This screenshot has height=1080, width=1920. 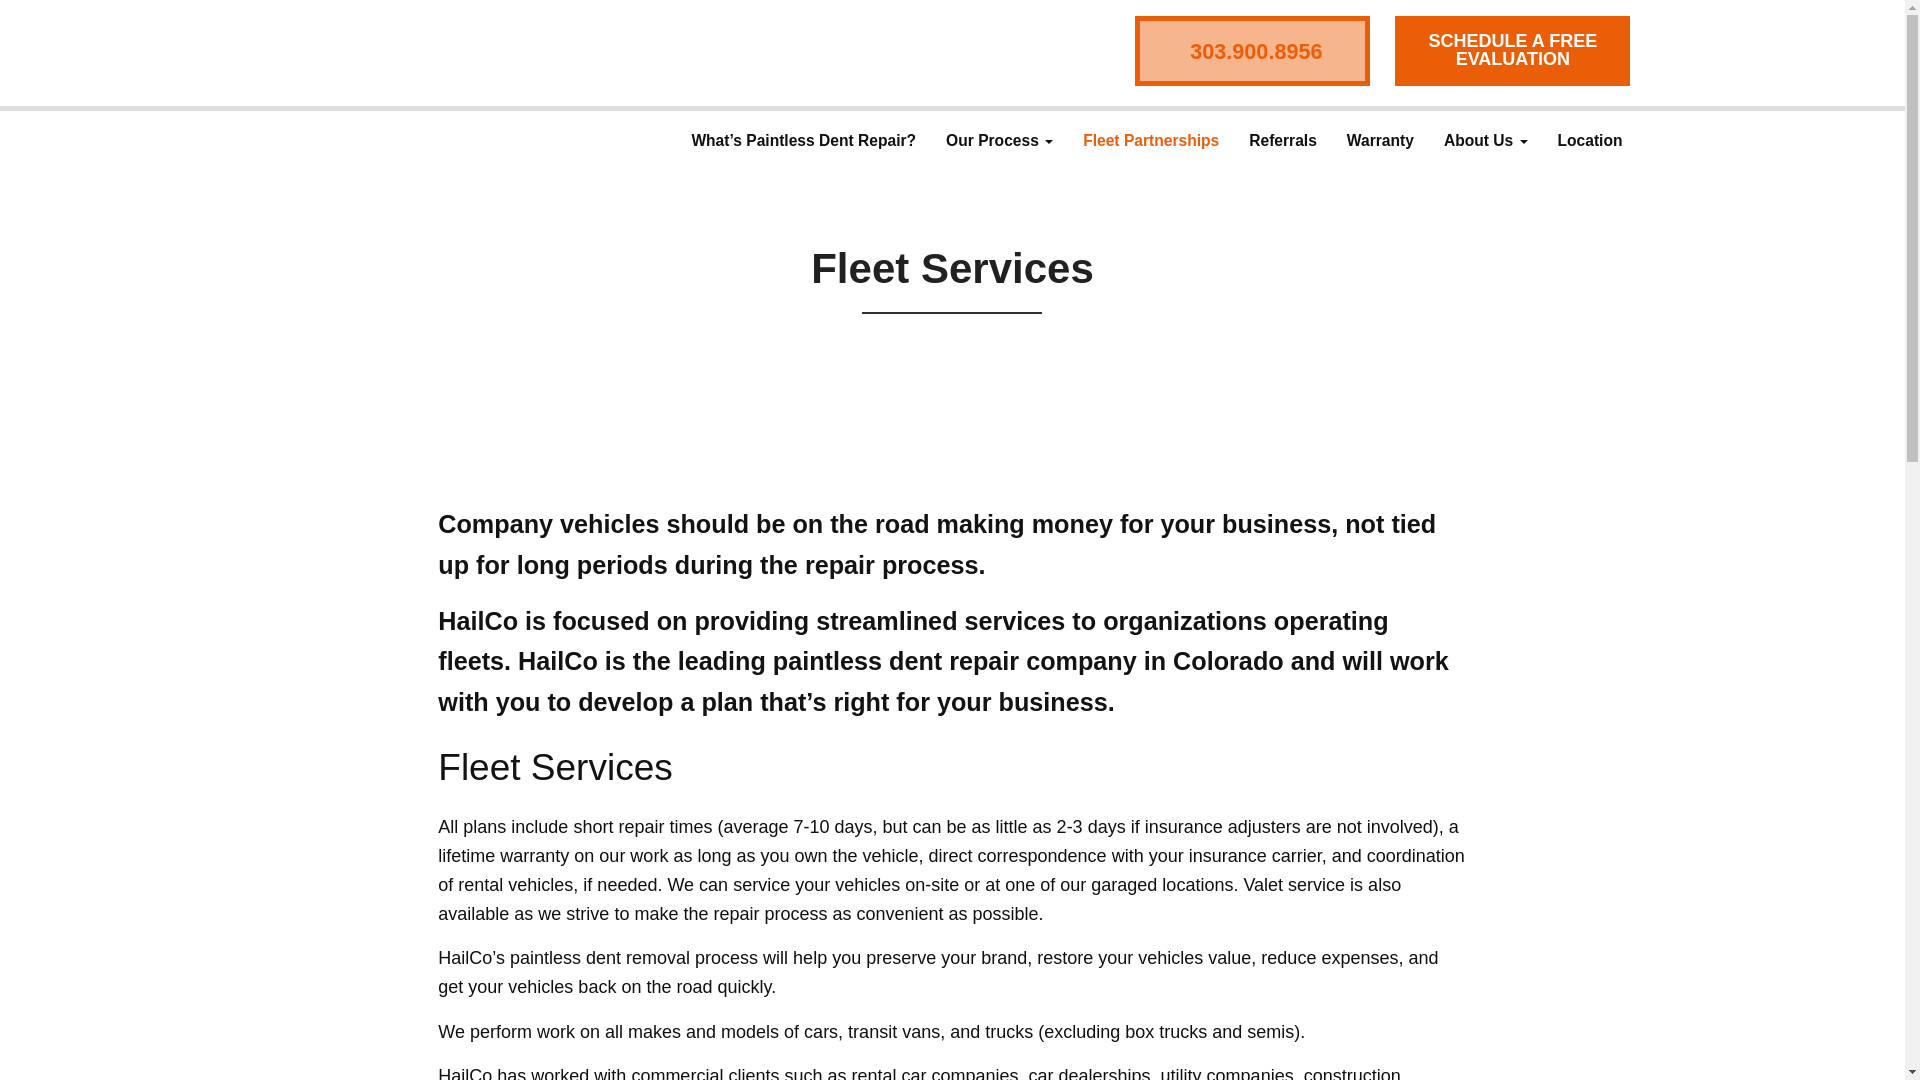 What do you see at coordinates (999, 140) in the screenshot?
I see `Our Process` at bounding box center [999, 140].